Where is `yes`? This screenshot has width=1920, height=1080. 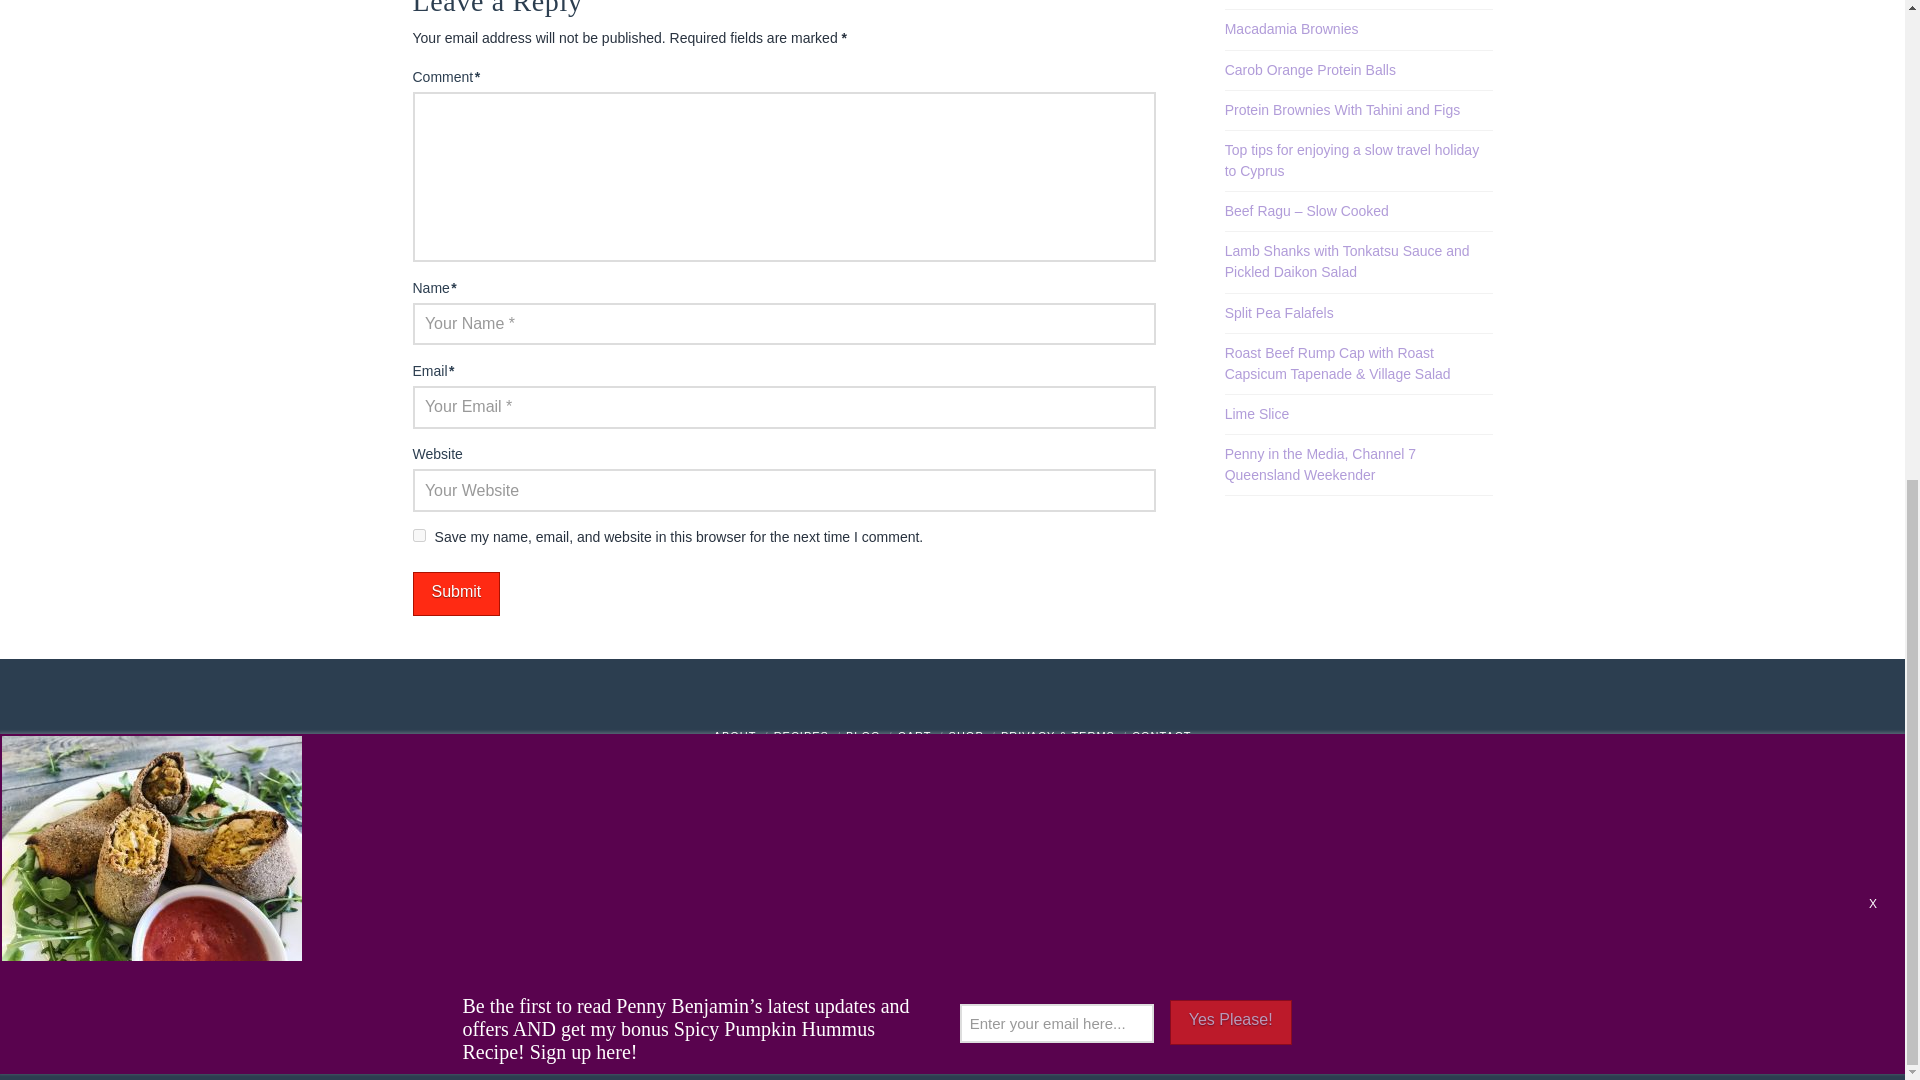
yes is located at coordinates (418, 536).